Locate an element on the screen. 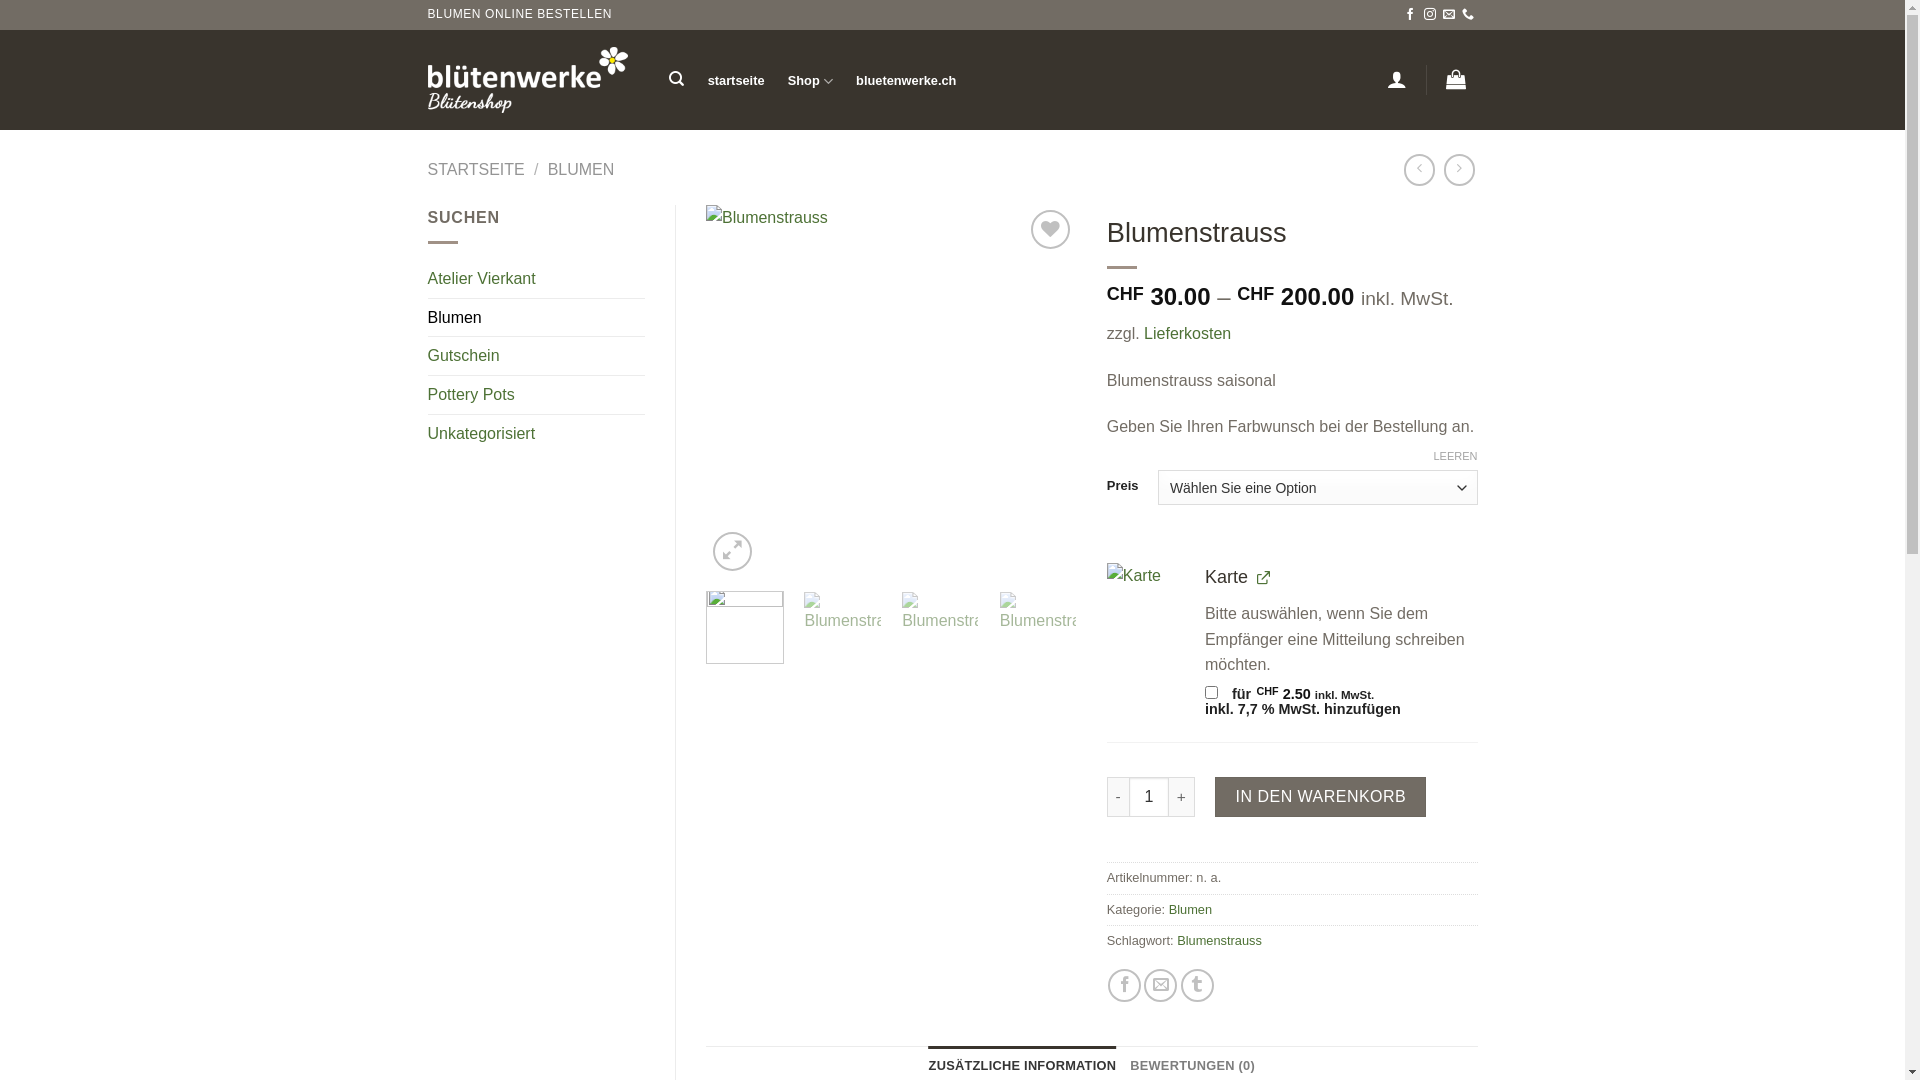 This screenshot has height=1080, width=1920. LEEREN is located at coordinates (1455, 456).